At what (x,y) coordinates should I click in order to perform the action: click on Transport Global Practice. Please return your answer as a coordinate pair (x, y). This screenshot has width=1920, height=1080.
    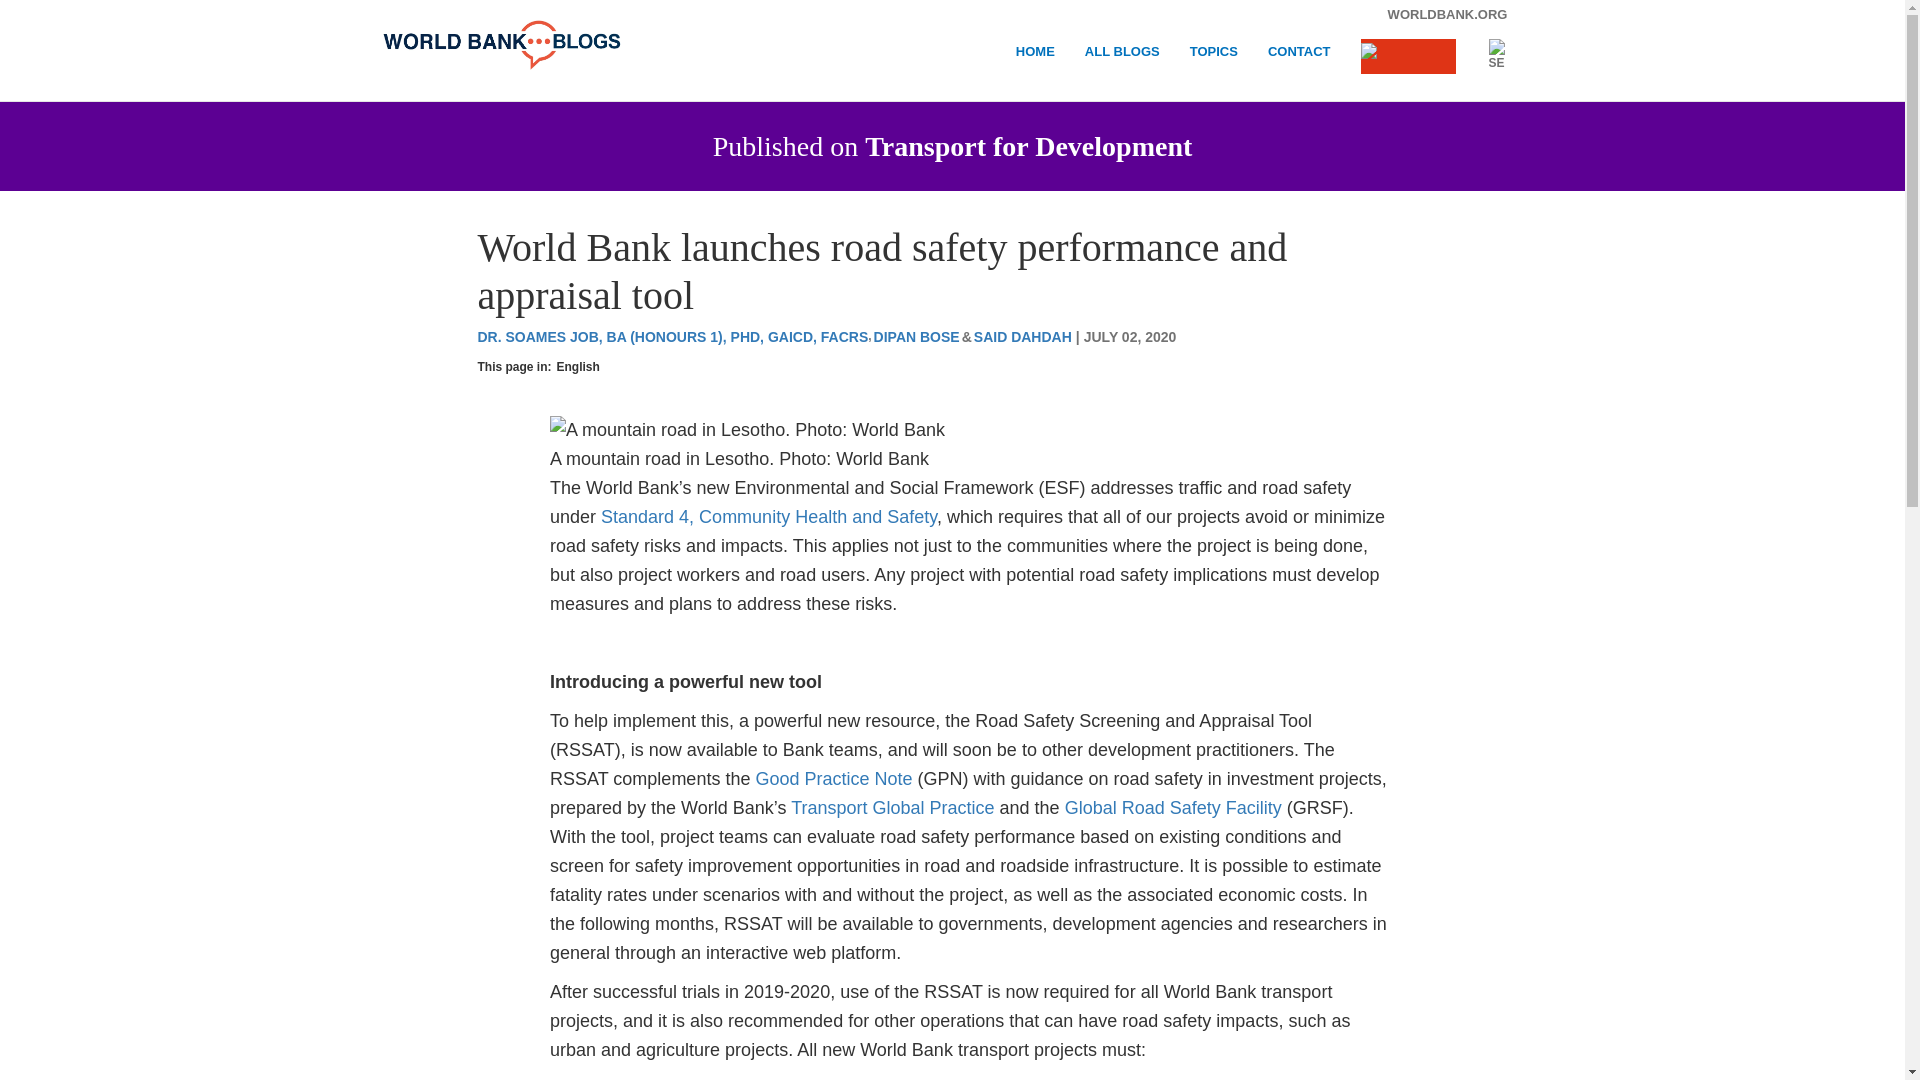
    Looking at the image, I should click on (892, 808).